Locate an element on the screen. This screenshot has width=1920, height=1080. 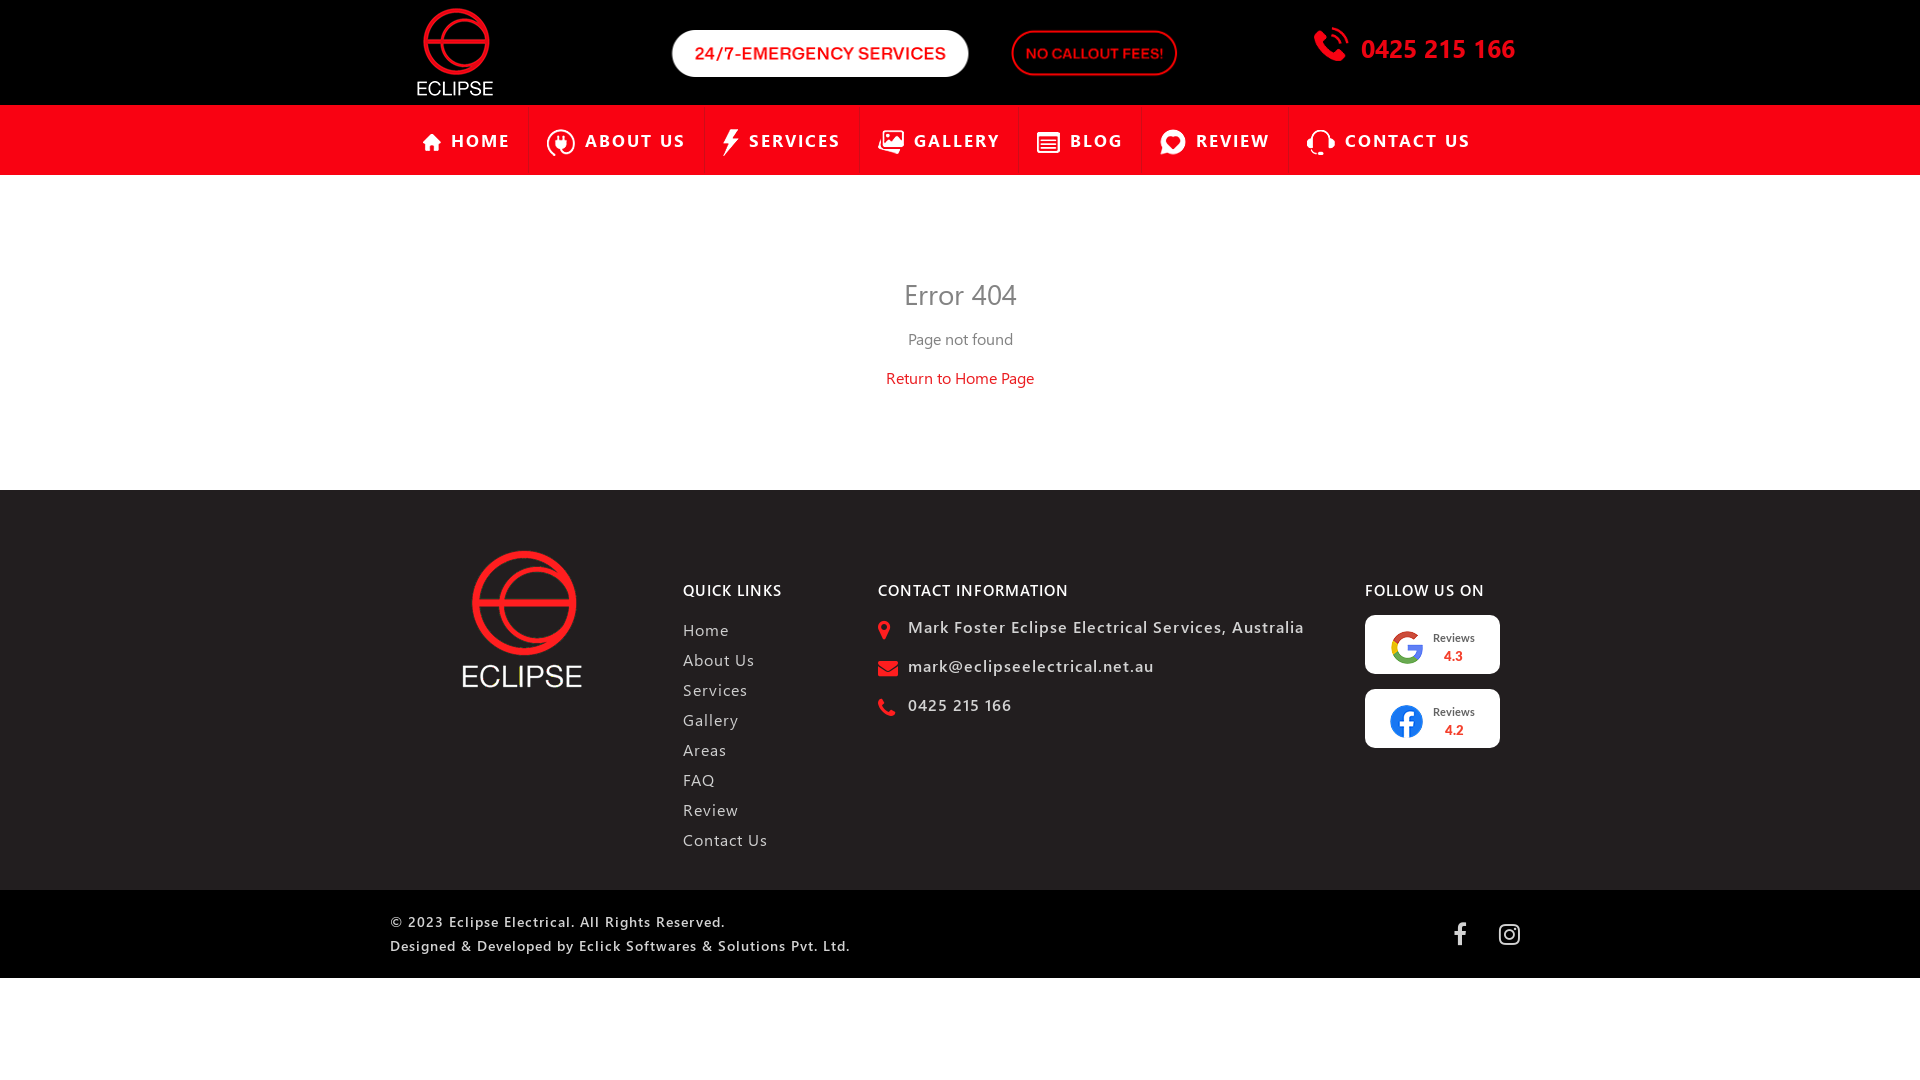
0425 215 166 is located at coordinates (1438, 48).